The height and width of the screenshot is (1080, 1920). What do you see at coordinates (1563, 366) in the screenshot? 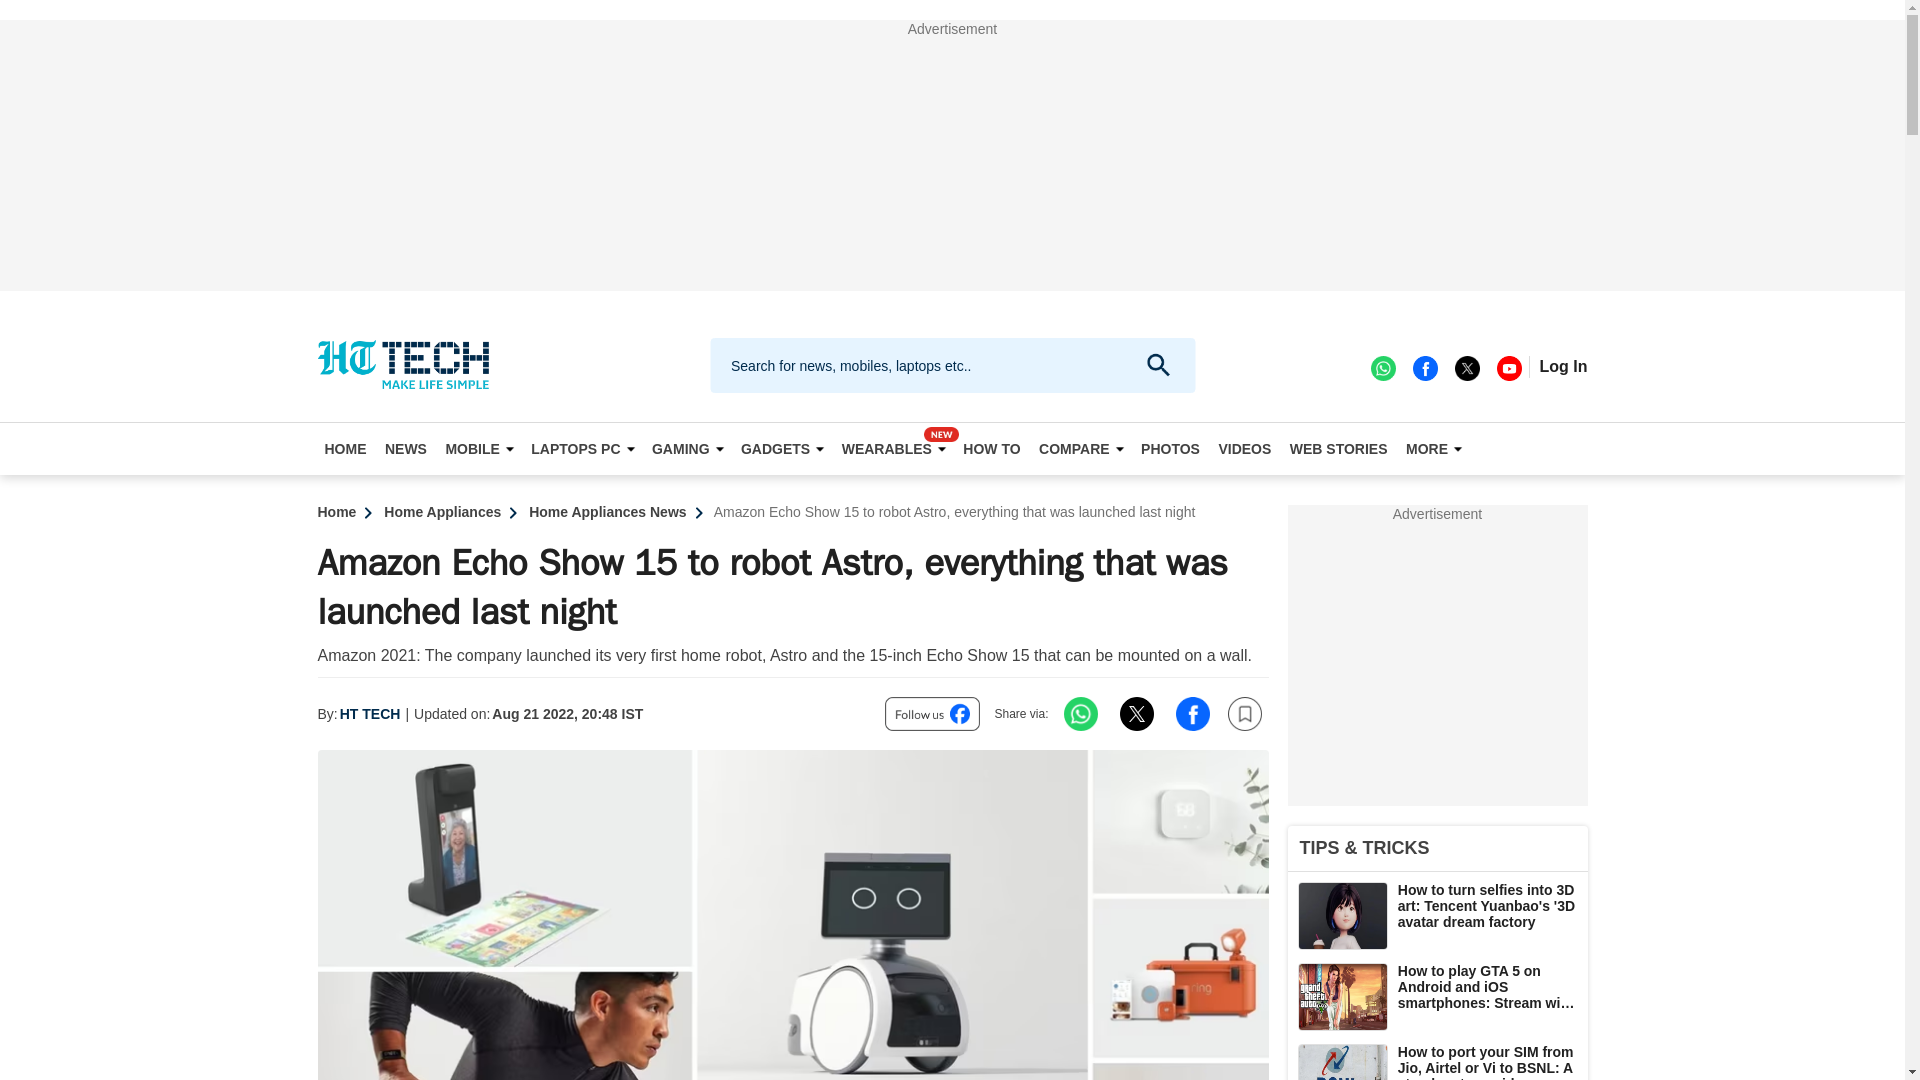
I see `Login` at bounding box center [1563, 366].